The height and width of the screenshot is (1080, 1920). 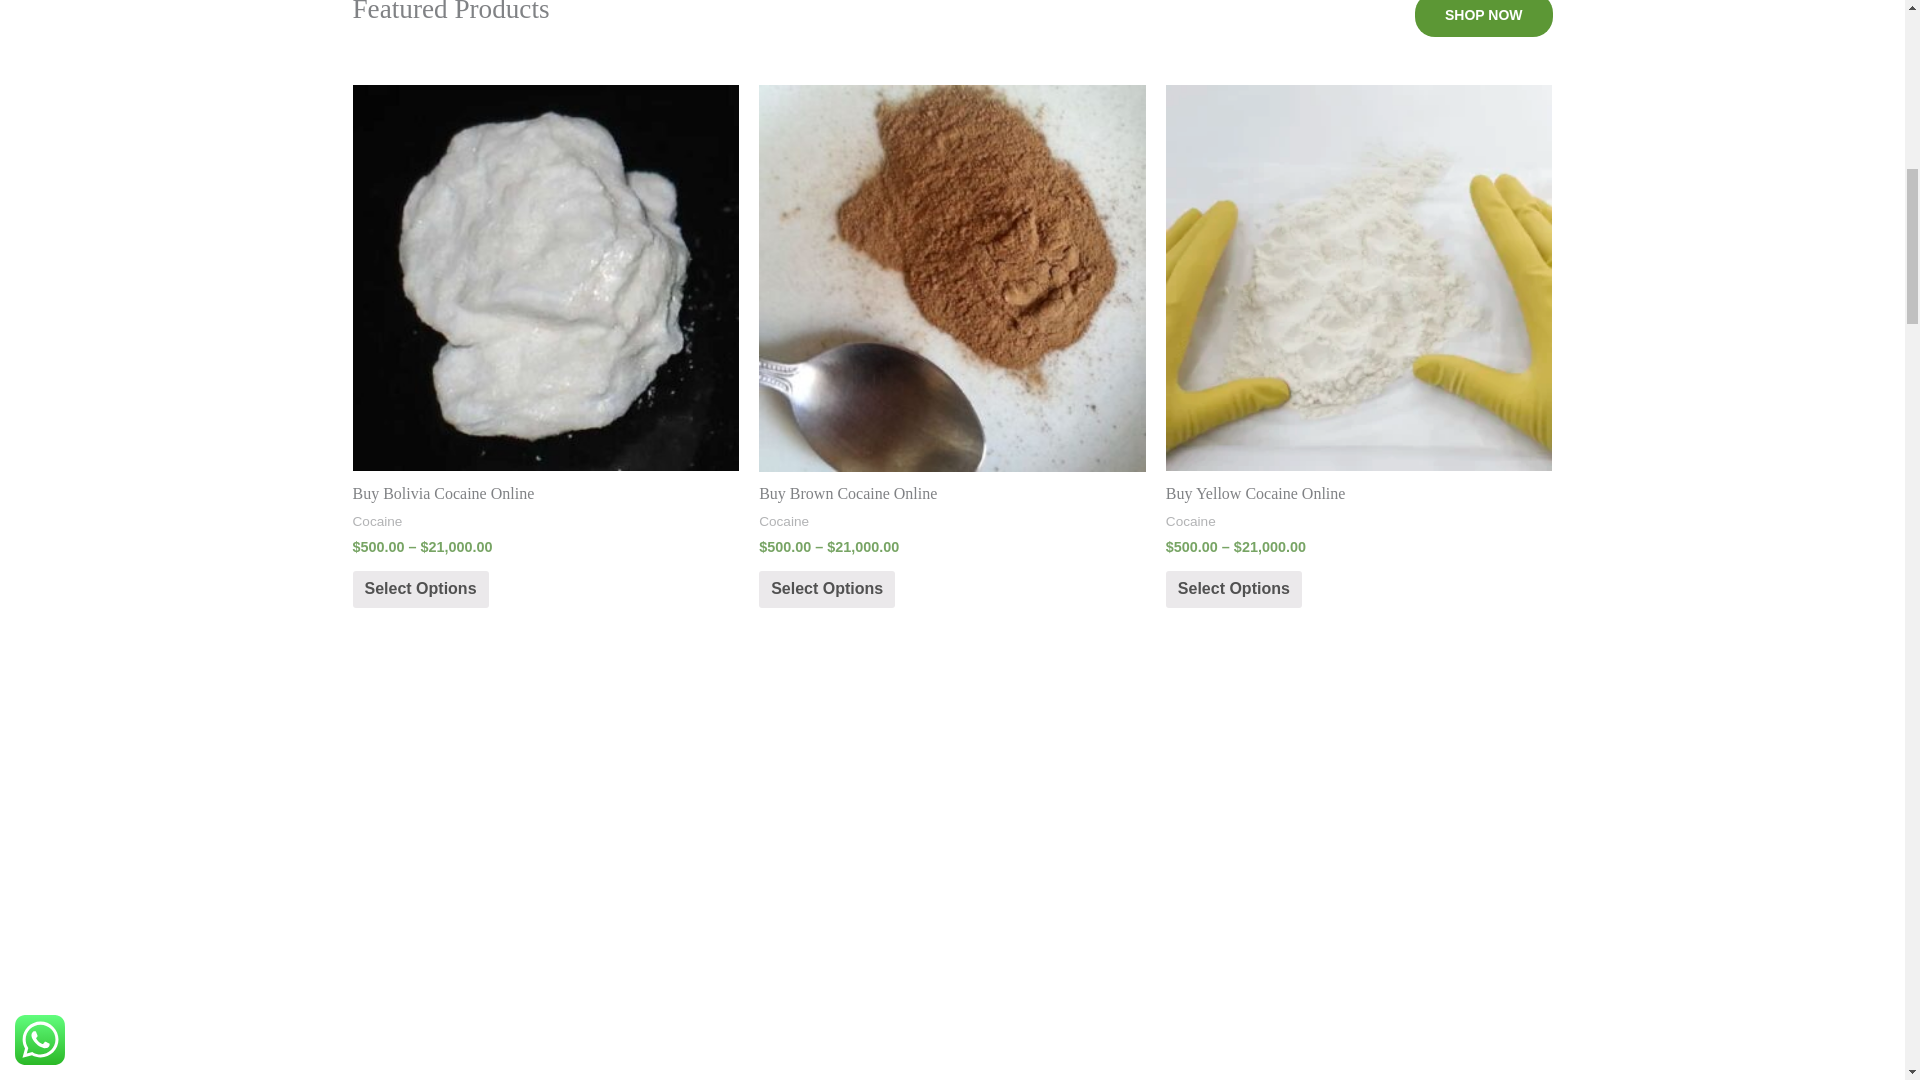 I want to click on Select Options, so click(x=826, y=590).